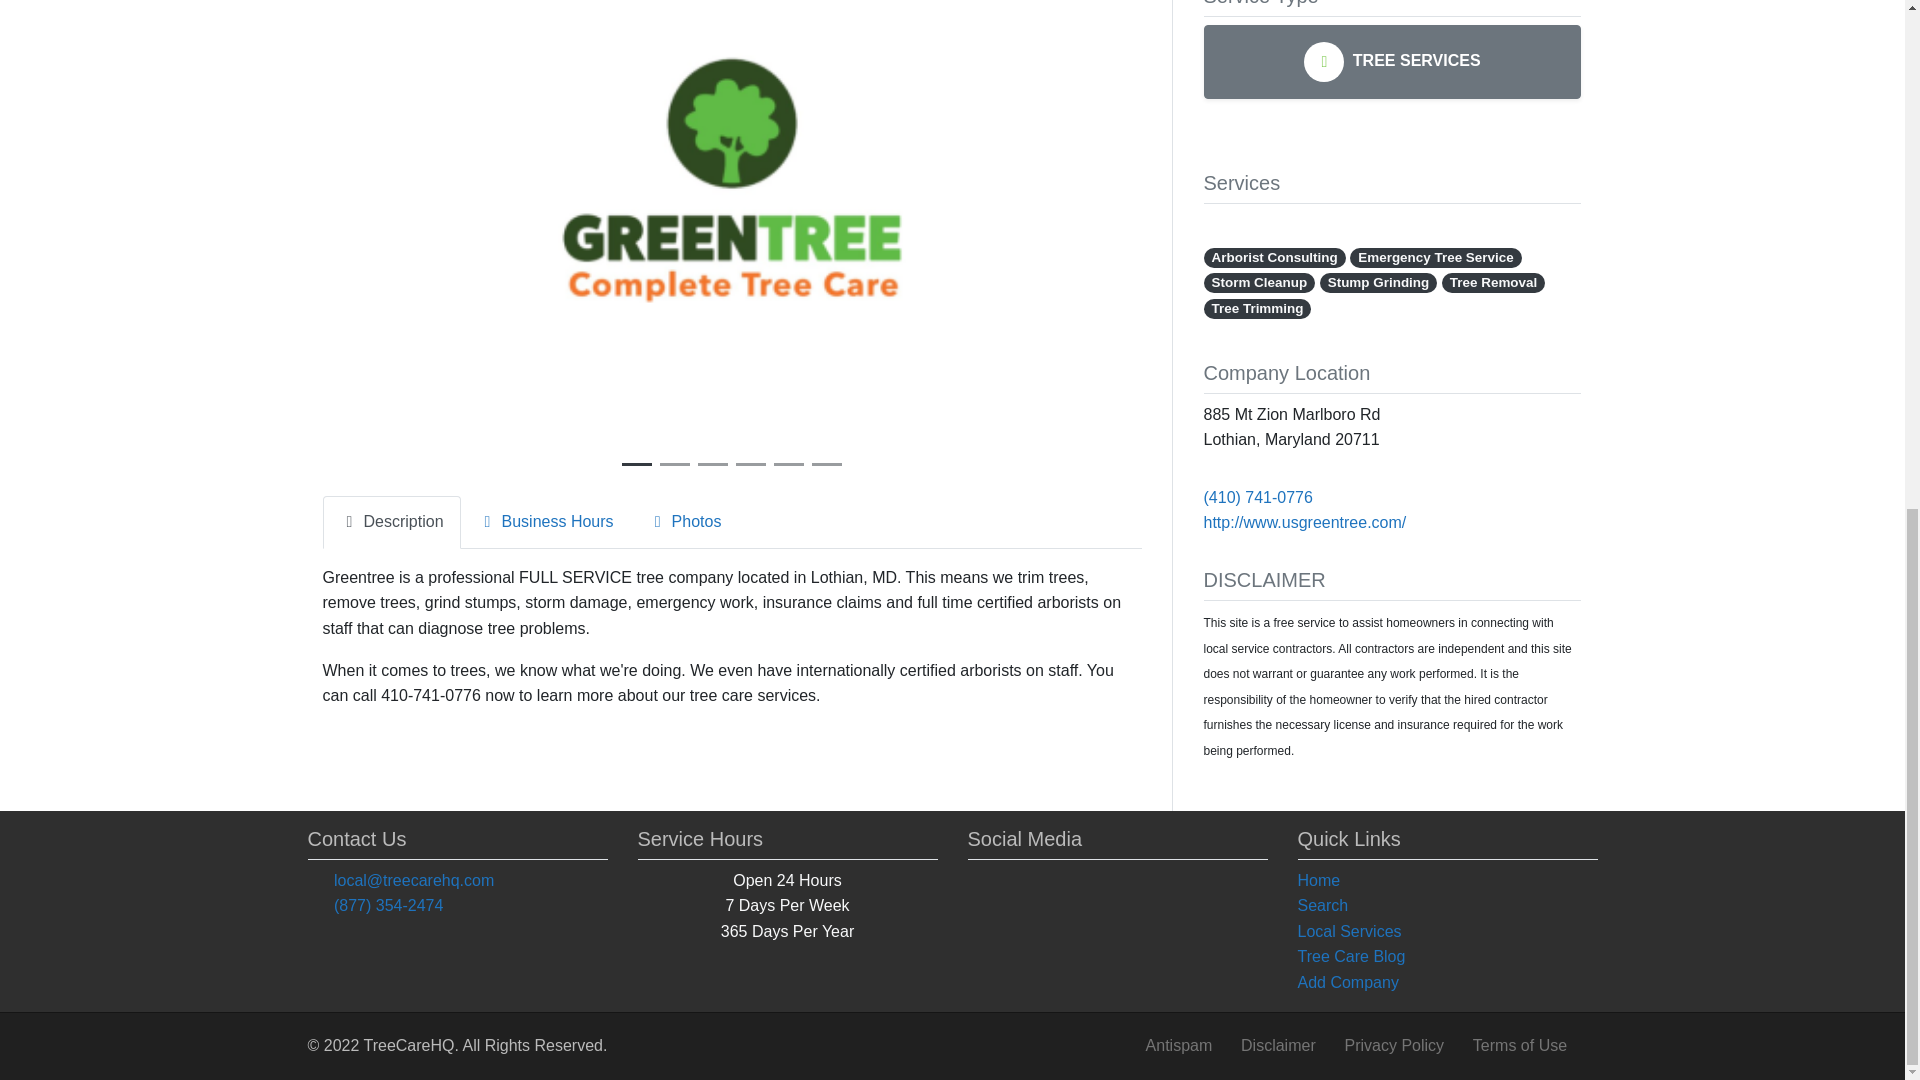 The width and height of the screenshot is (1920, 1080). Describe the element at coordinates (1436, 258) in the screenshot. I see `Emergency Tree Service` at that location.